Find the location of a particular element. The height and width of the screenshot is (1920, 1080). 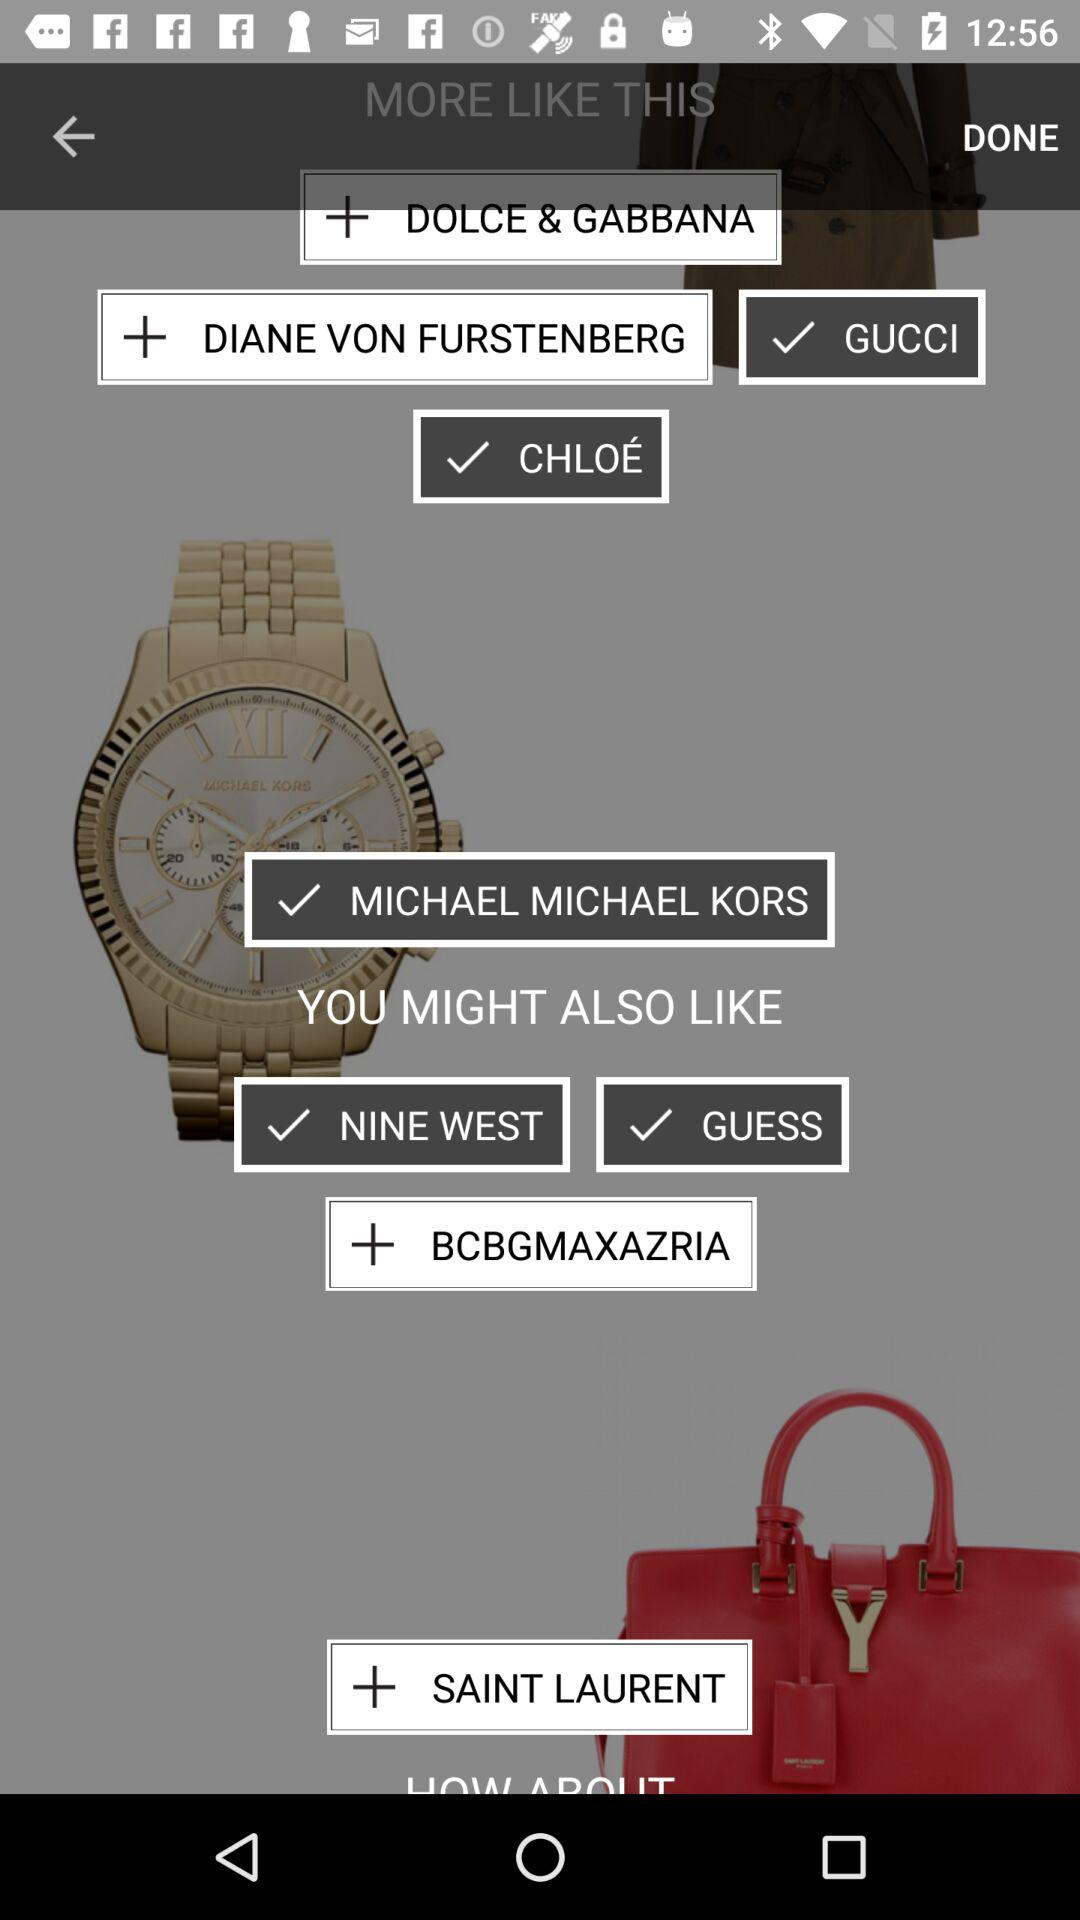

turn on the item next to the guess item is located at coordinates (402, 1124).